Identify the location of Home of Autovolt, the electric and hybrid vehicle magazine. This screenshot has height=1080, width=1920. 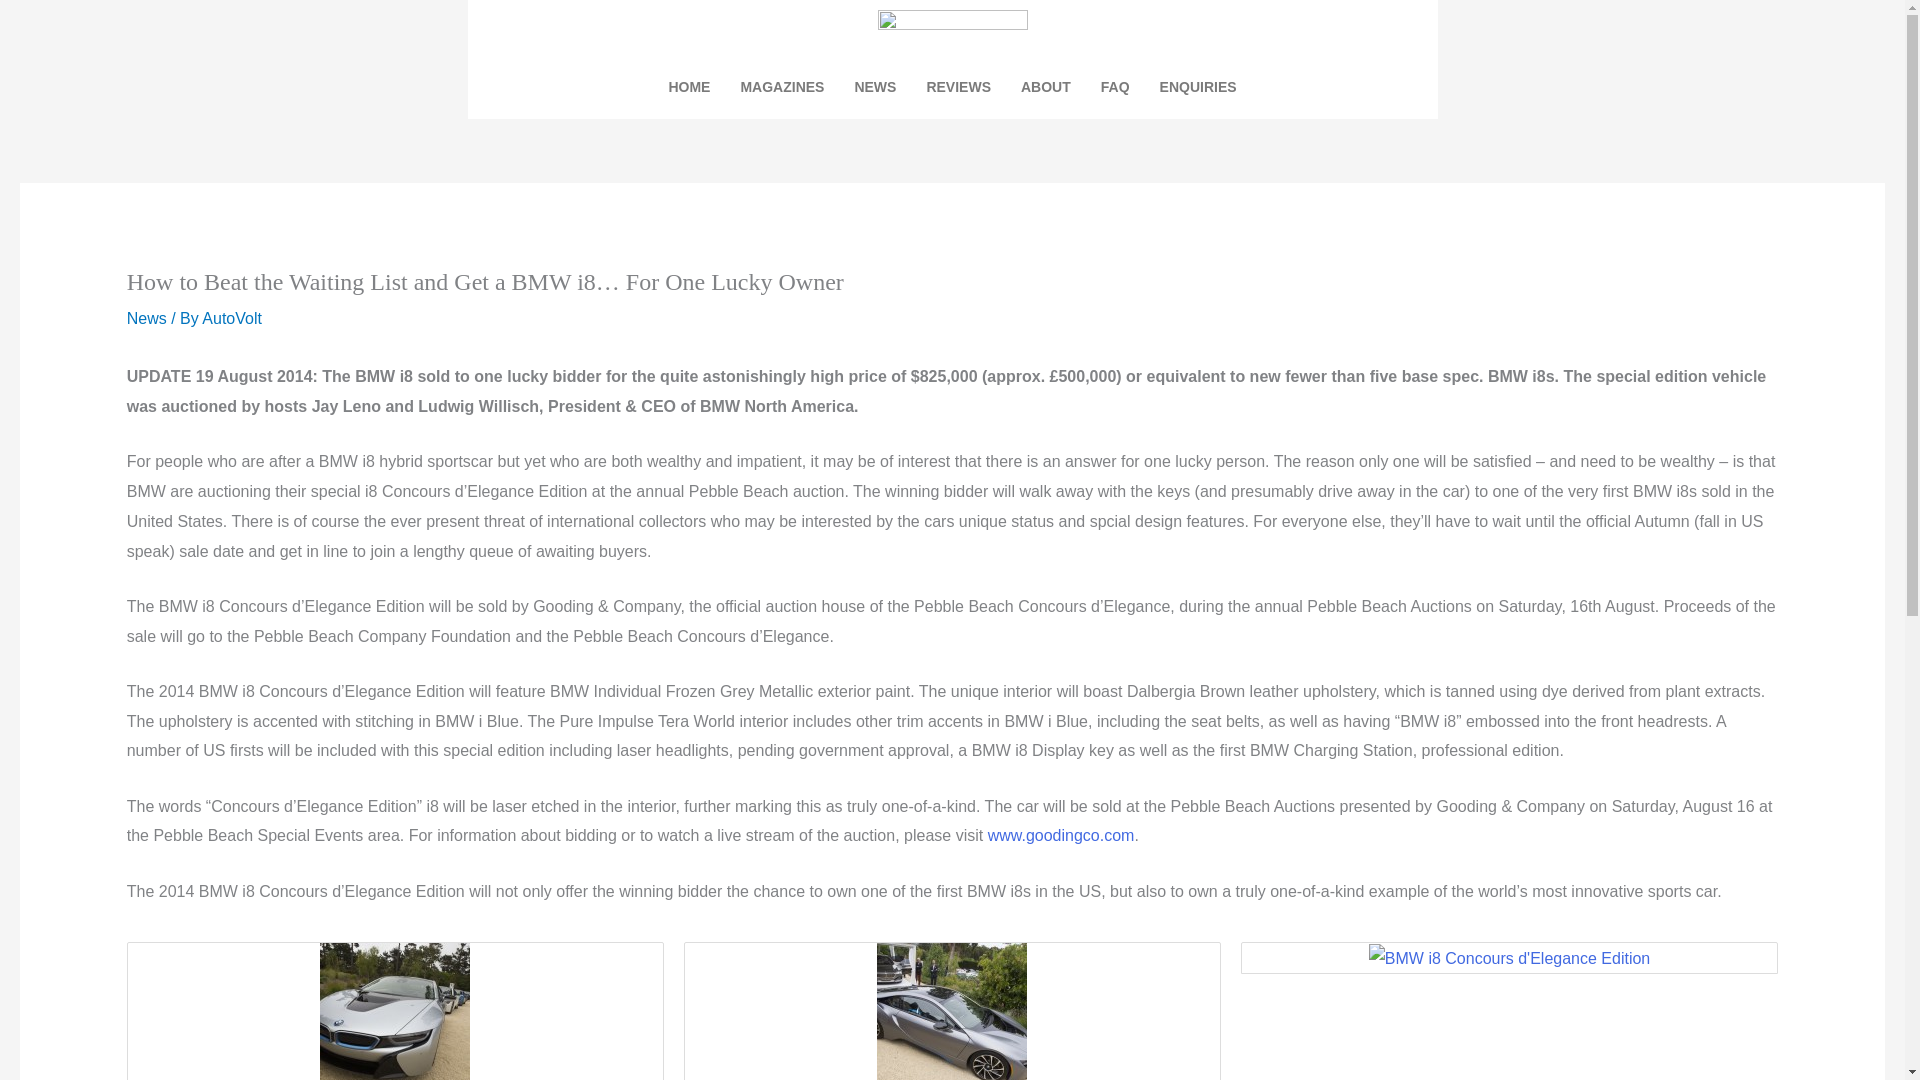
(688, 86).